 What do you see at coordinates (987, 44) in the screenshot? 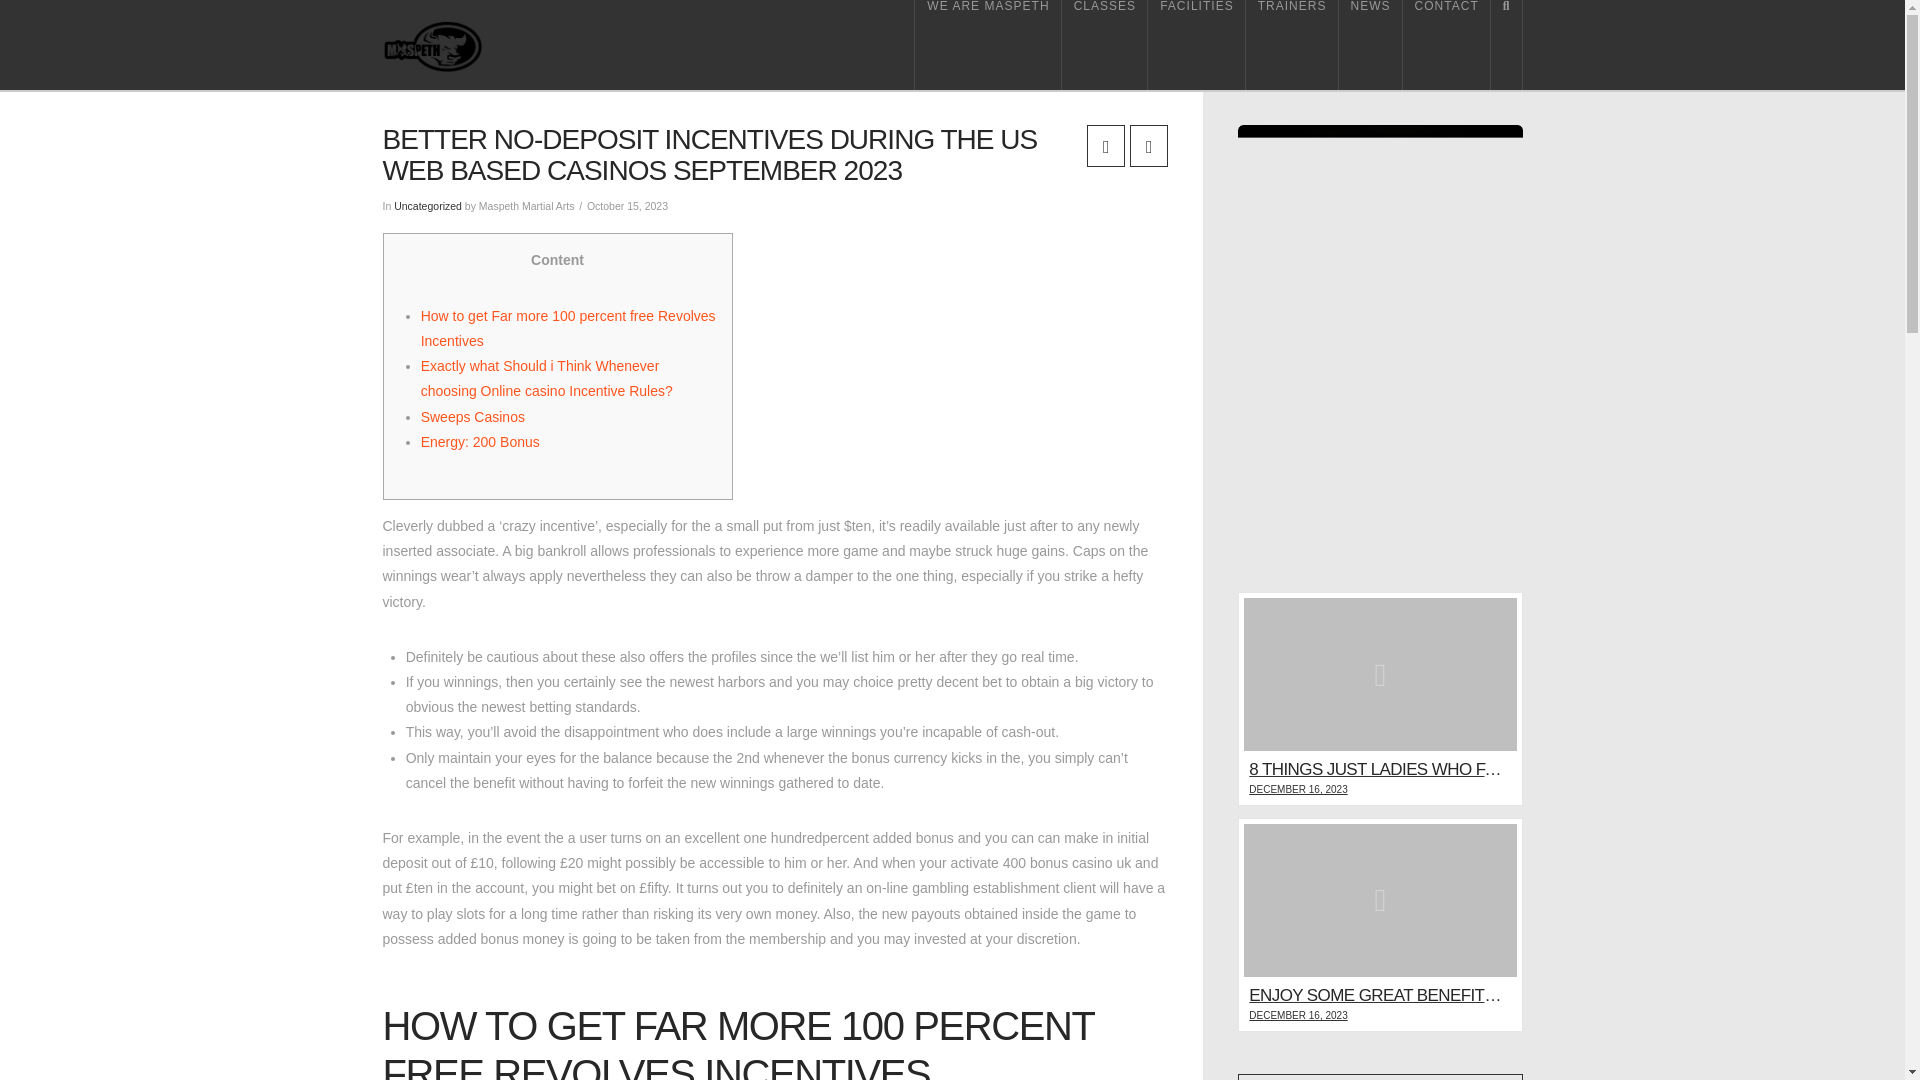
I see `WE ARE MASPETH` at bounding box center [987, 44].